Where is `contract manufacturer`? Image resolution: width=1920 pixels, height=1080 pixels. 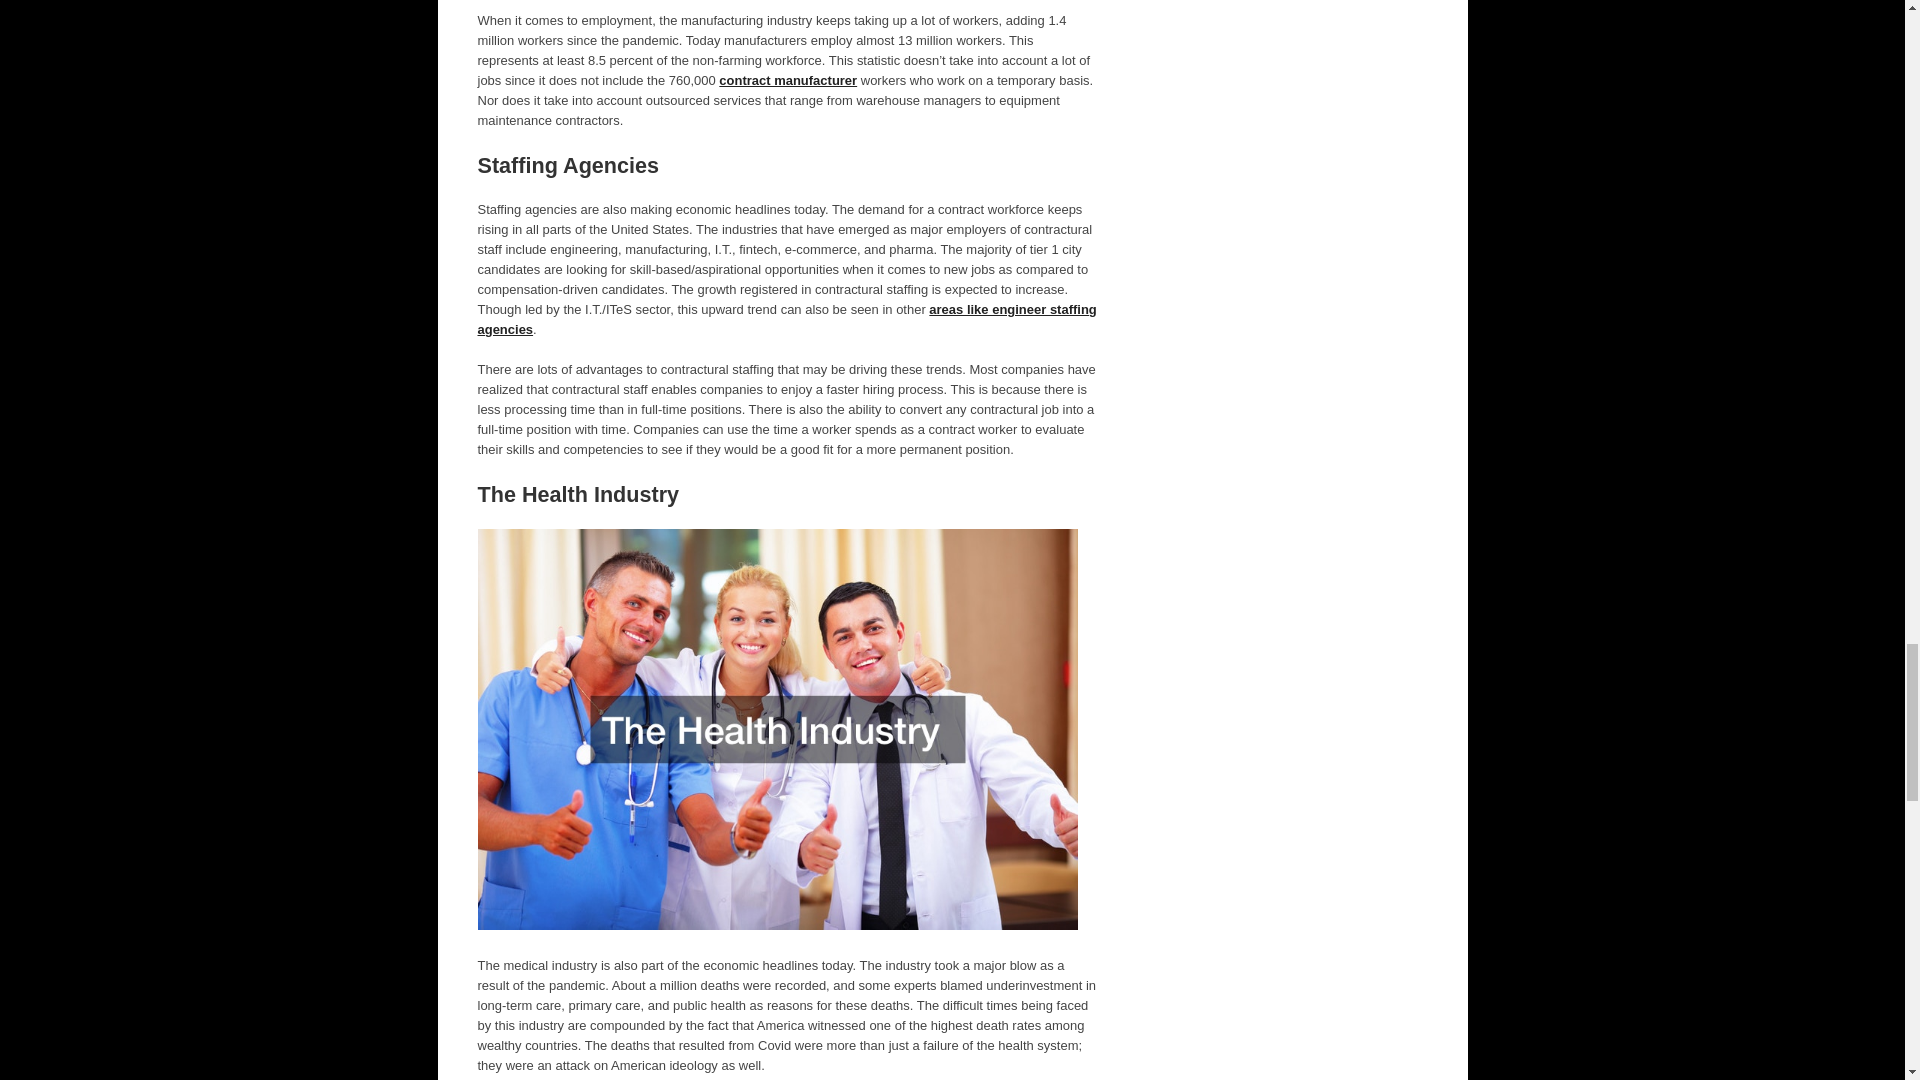 contract manufacturer is located at coordinates (787, 80).